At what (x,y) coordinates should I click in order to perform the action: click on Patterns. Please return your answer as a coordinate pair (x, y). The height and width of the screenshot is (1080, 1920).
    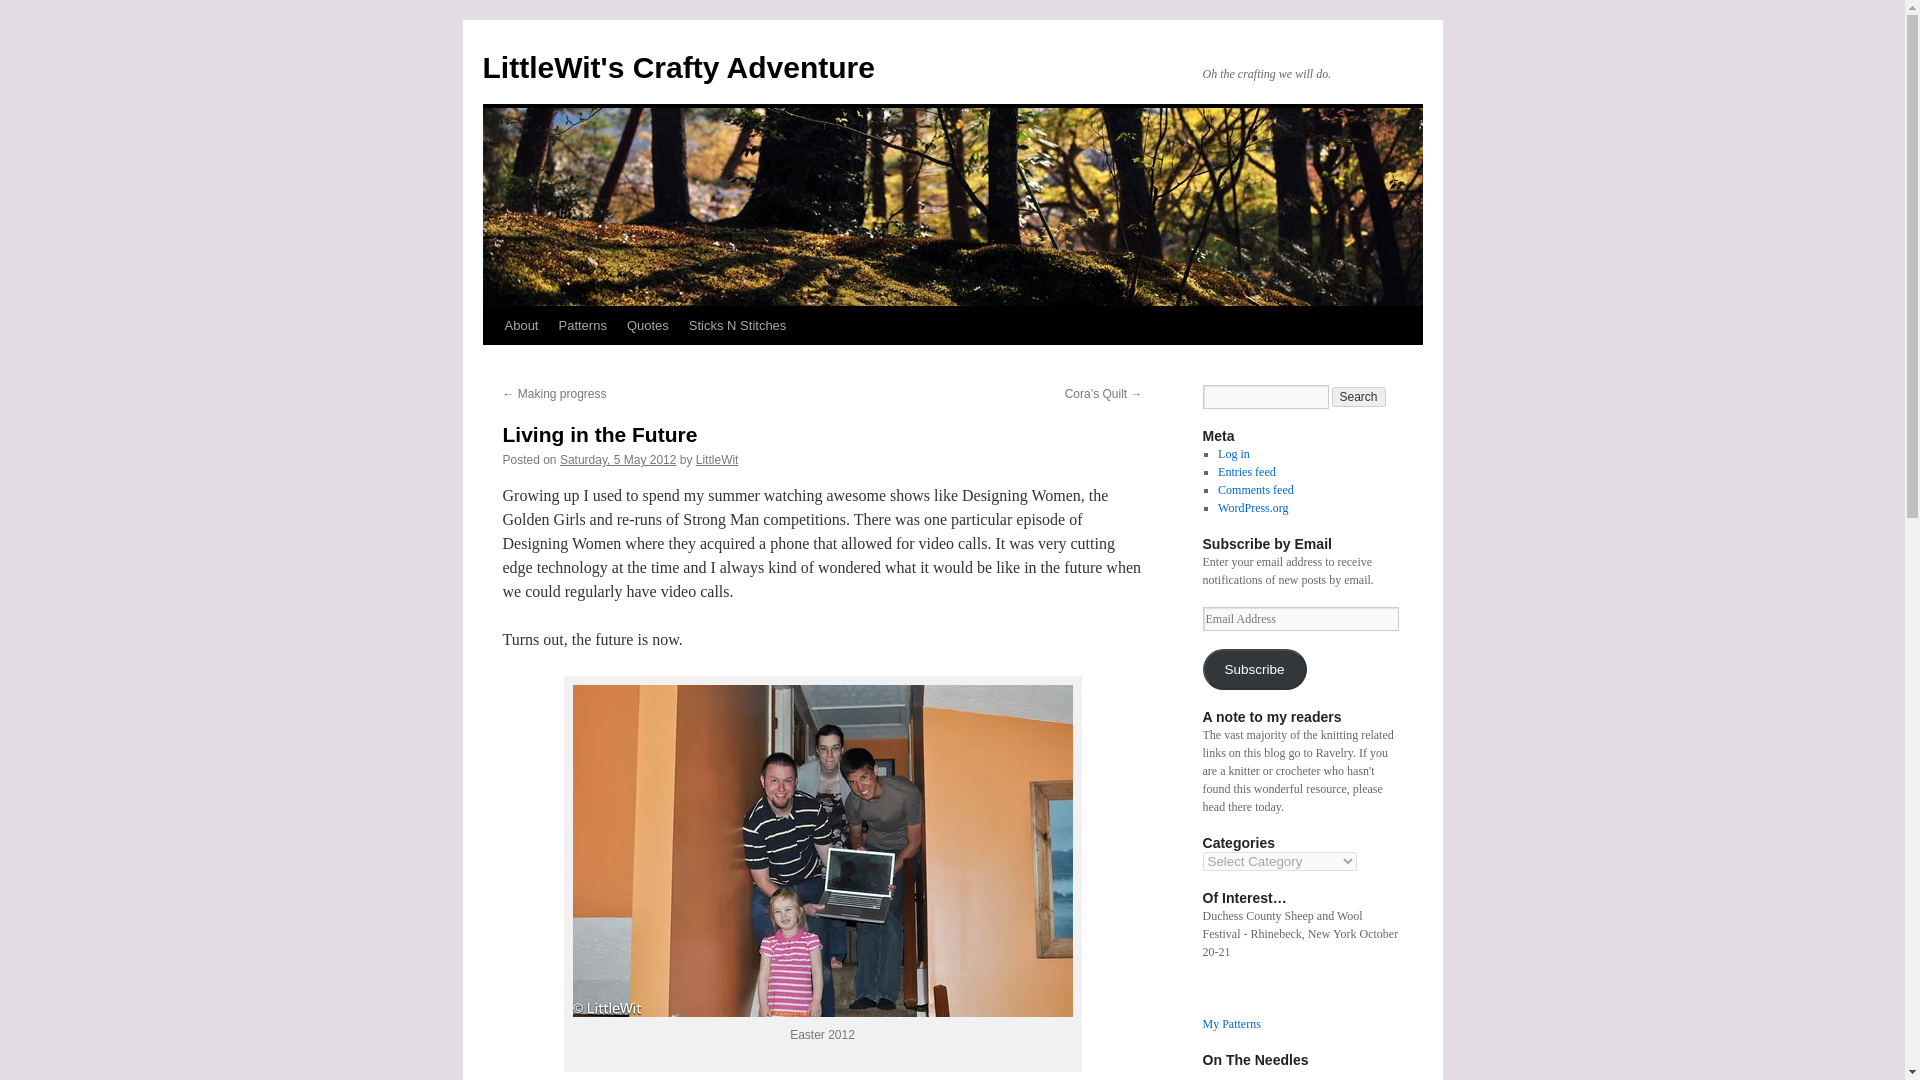
    Looking at the image, I should click on (582, 325).